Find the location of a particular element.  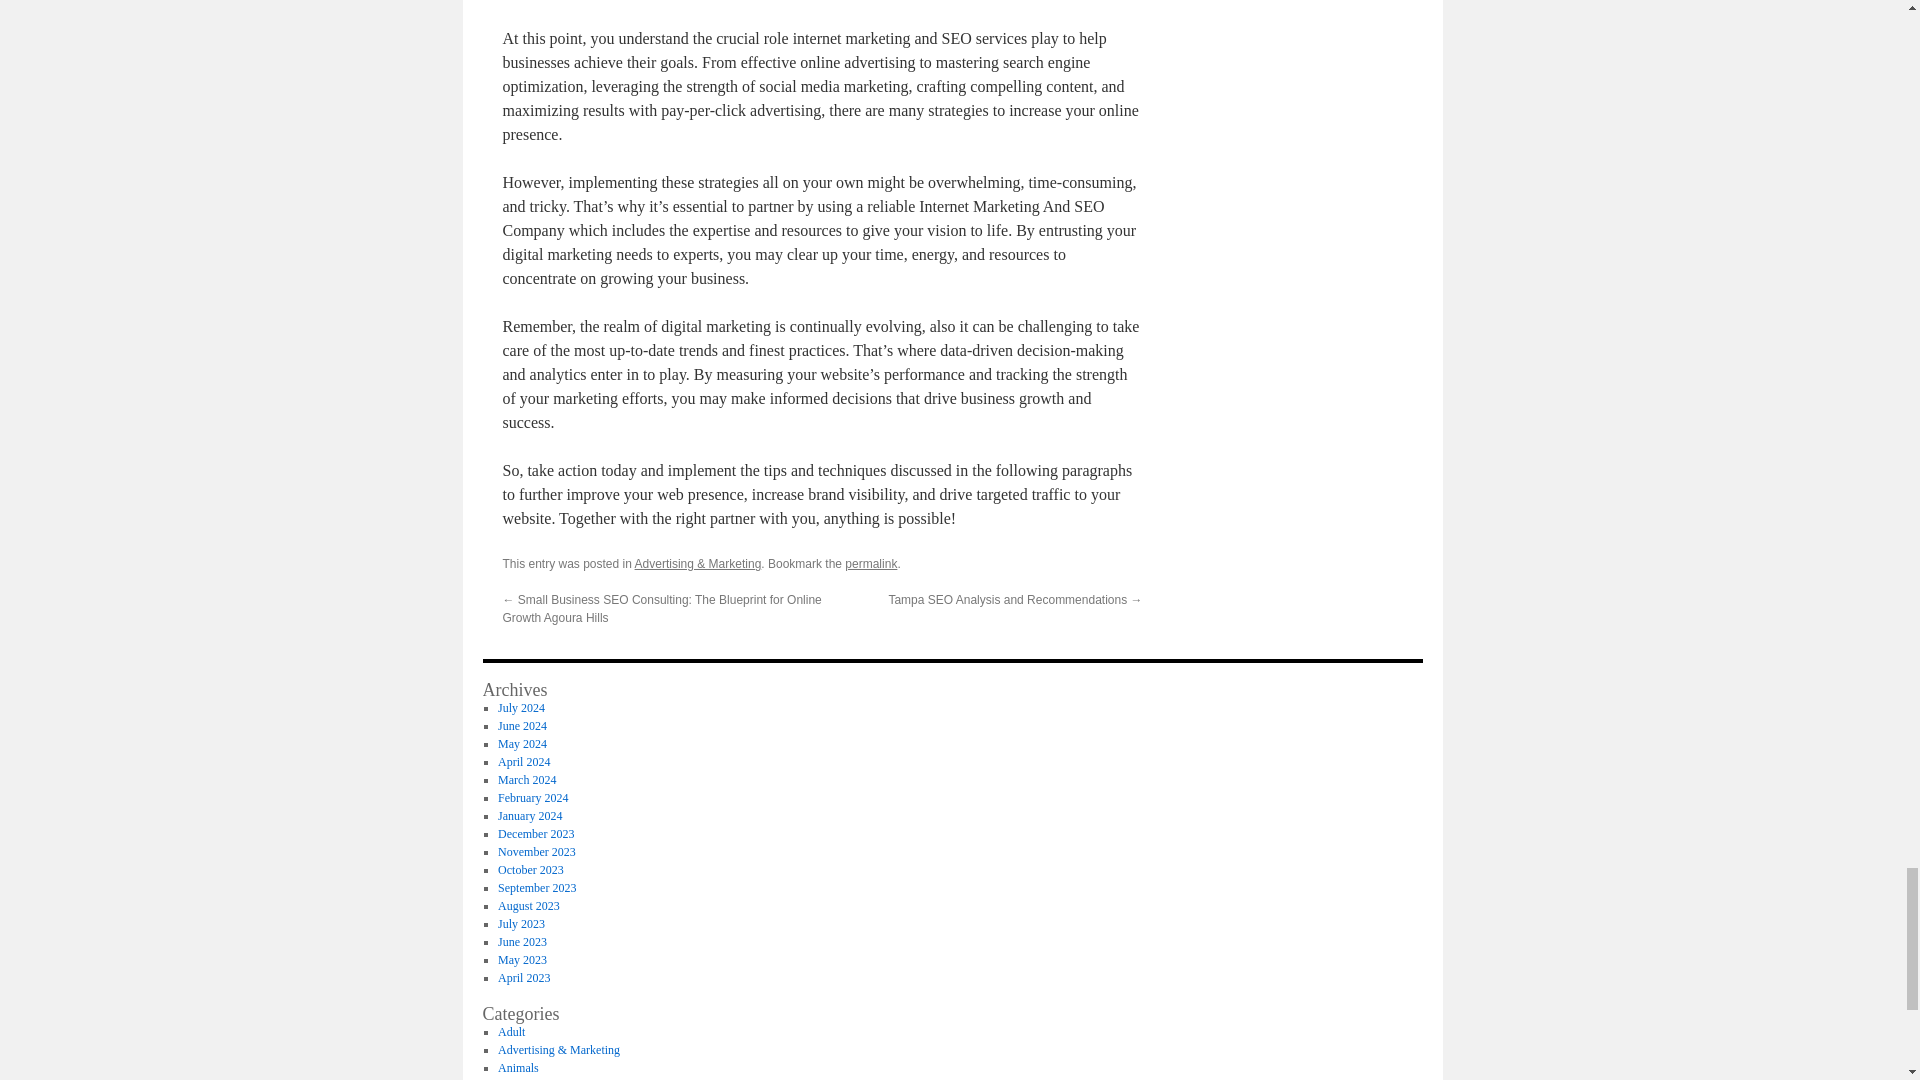

March 2024 is located at coordinates (526, 780).